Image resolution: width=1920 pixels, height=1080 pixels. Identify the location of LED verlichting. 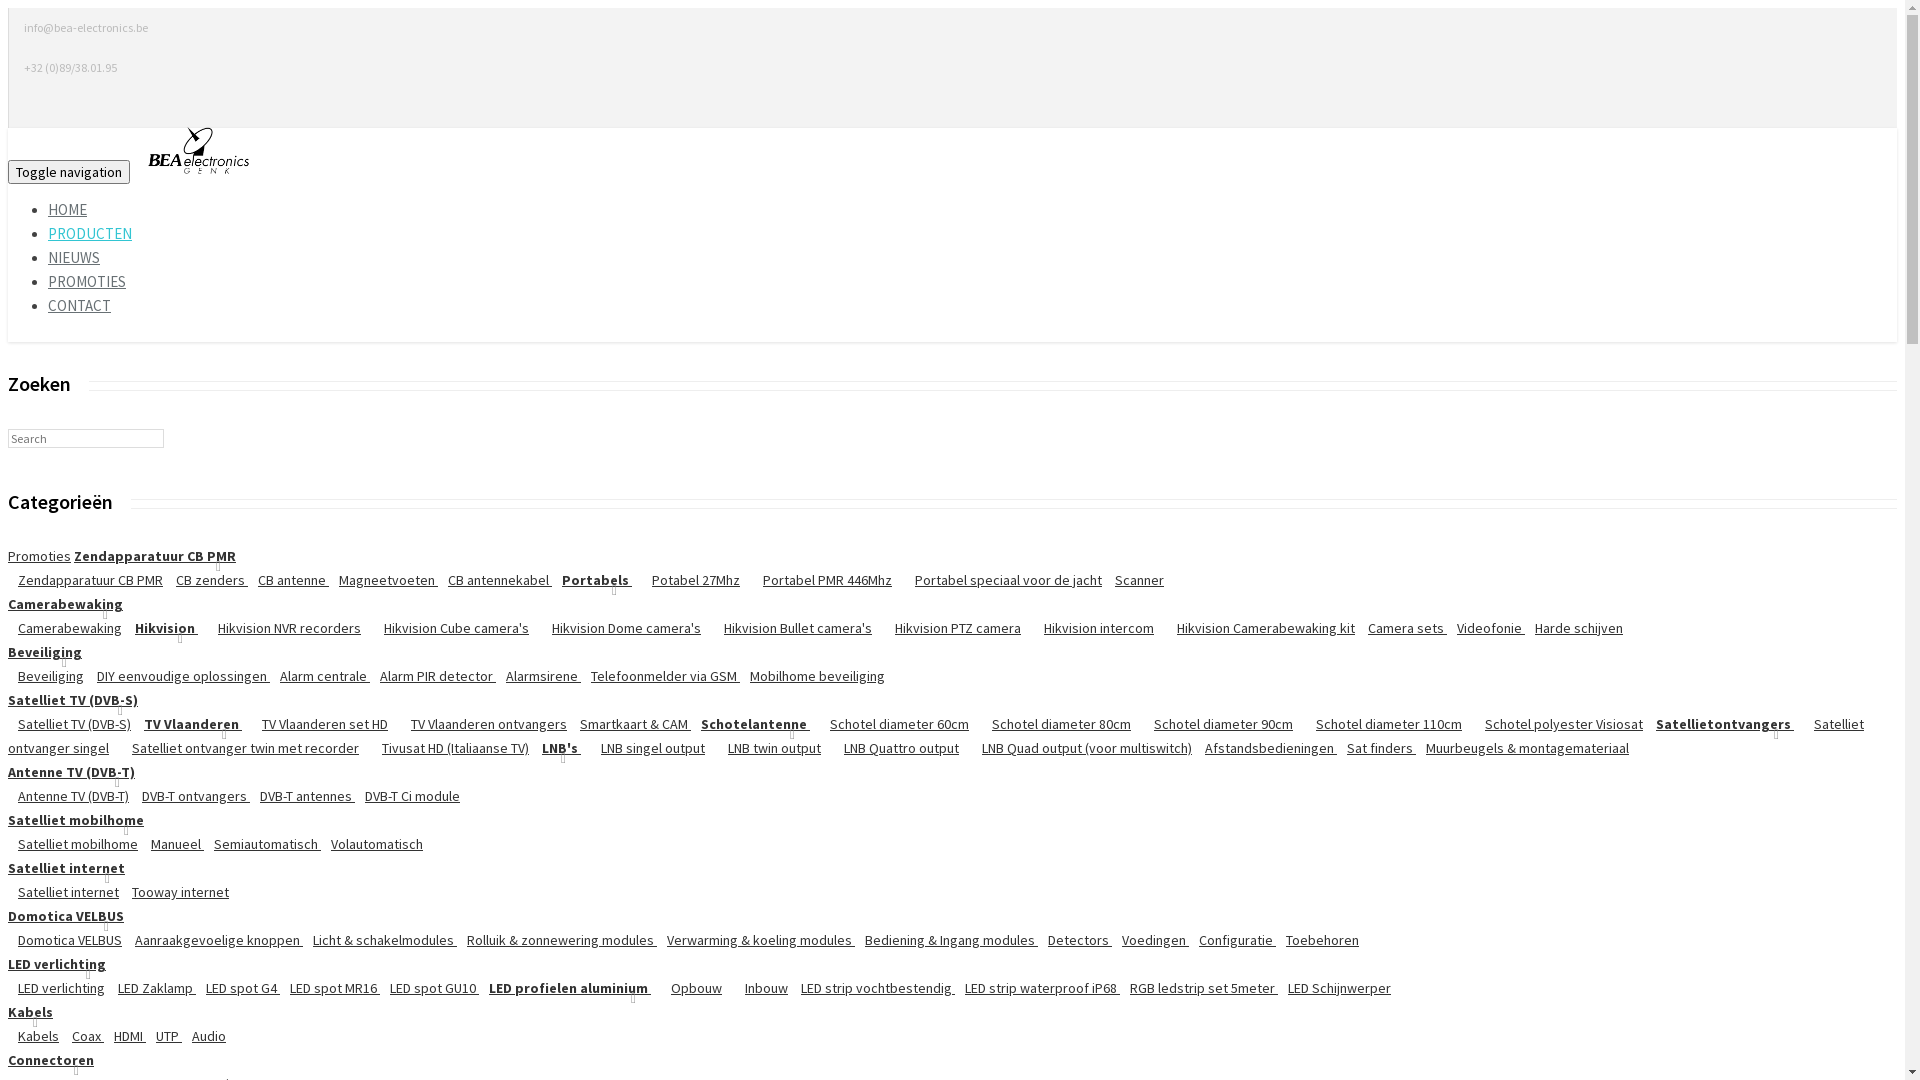
(57, 964).